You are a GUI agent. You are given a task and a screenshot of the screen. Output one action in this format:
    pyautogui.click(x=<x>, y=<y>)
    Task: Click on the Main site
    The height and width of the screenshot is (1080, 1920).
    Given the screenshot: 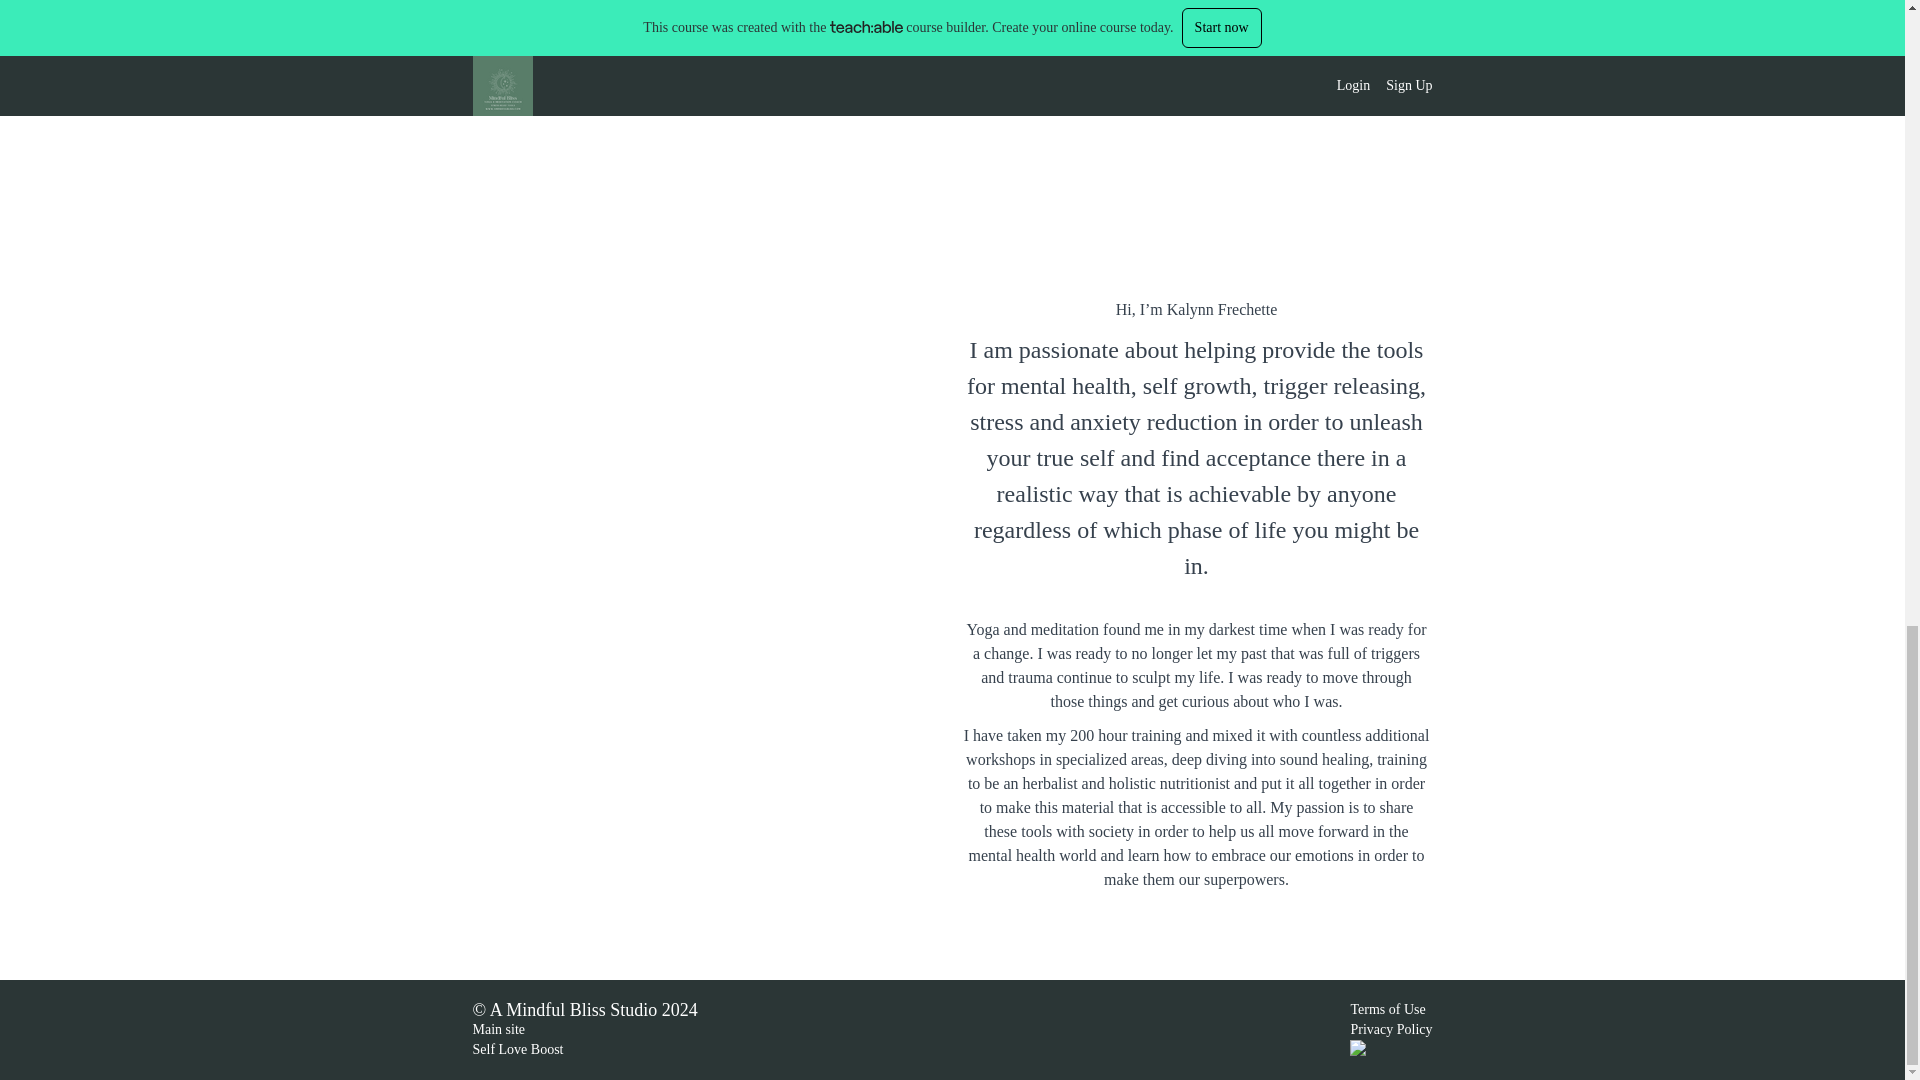 What is the action you would take?
    pyautogui.click(x=498, y=1028)
    